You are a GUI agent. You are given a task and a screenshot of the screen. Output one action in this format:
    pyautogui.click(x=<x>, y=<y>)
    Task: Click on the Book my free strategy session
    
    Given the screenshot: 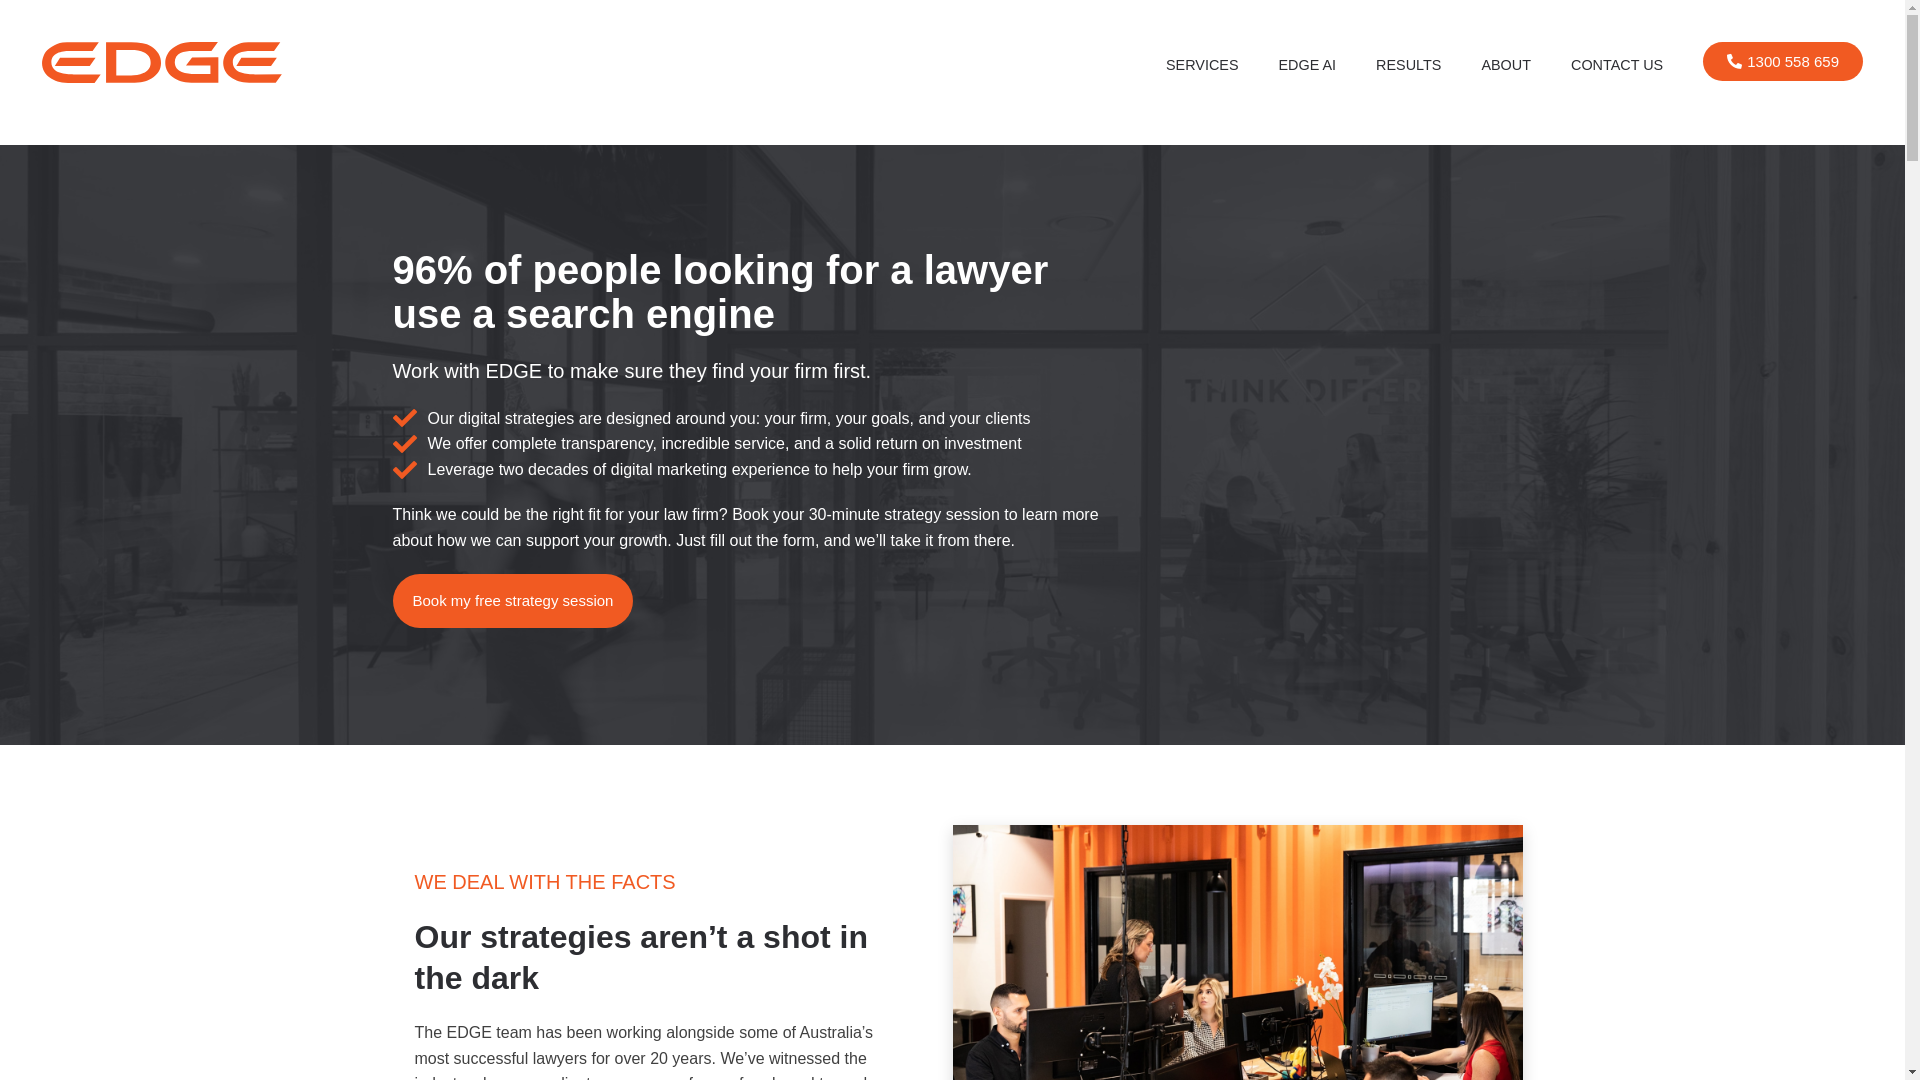 What is the action you would take?
    pyautogui.click(x=512, y=601)
    